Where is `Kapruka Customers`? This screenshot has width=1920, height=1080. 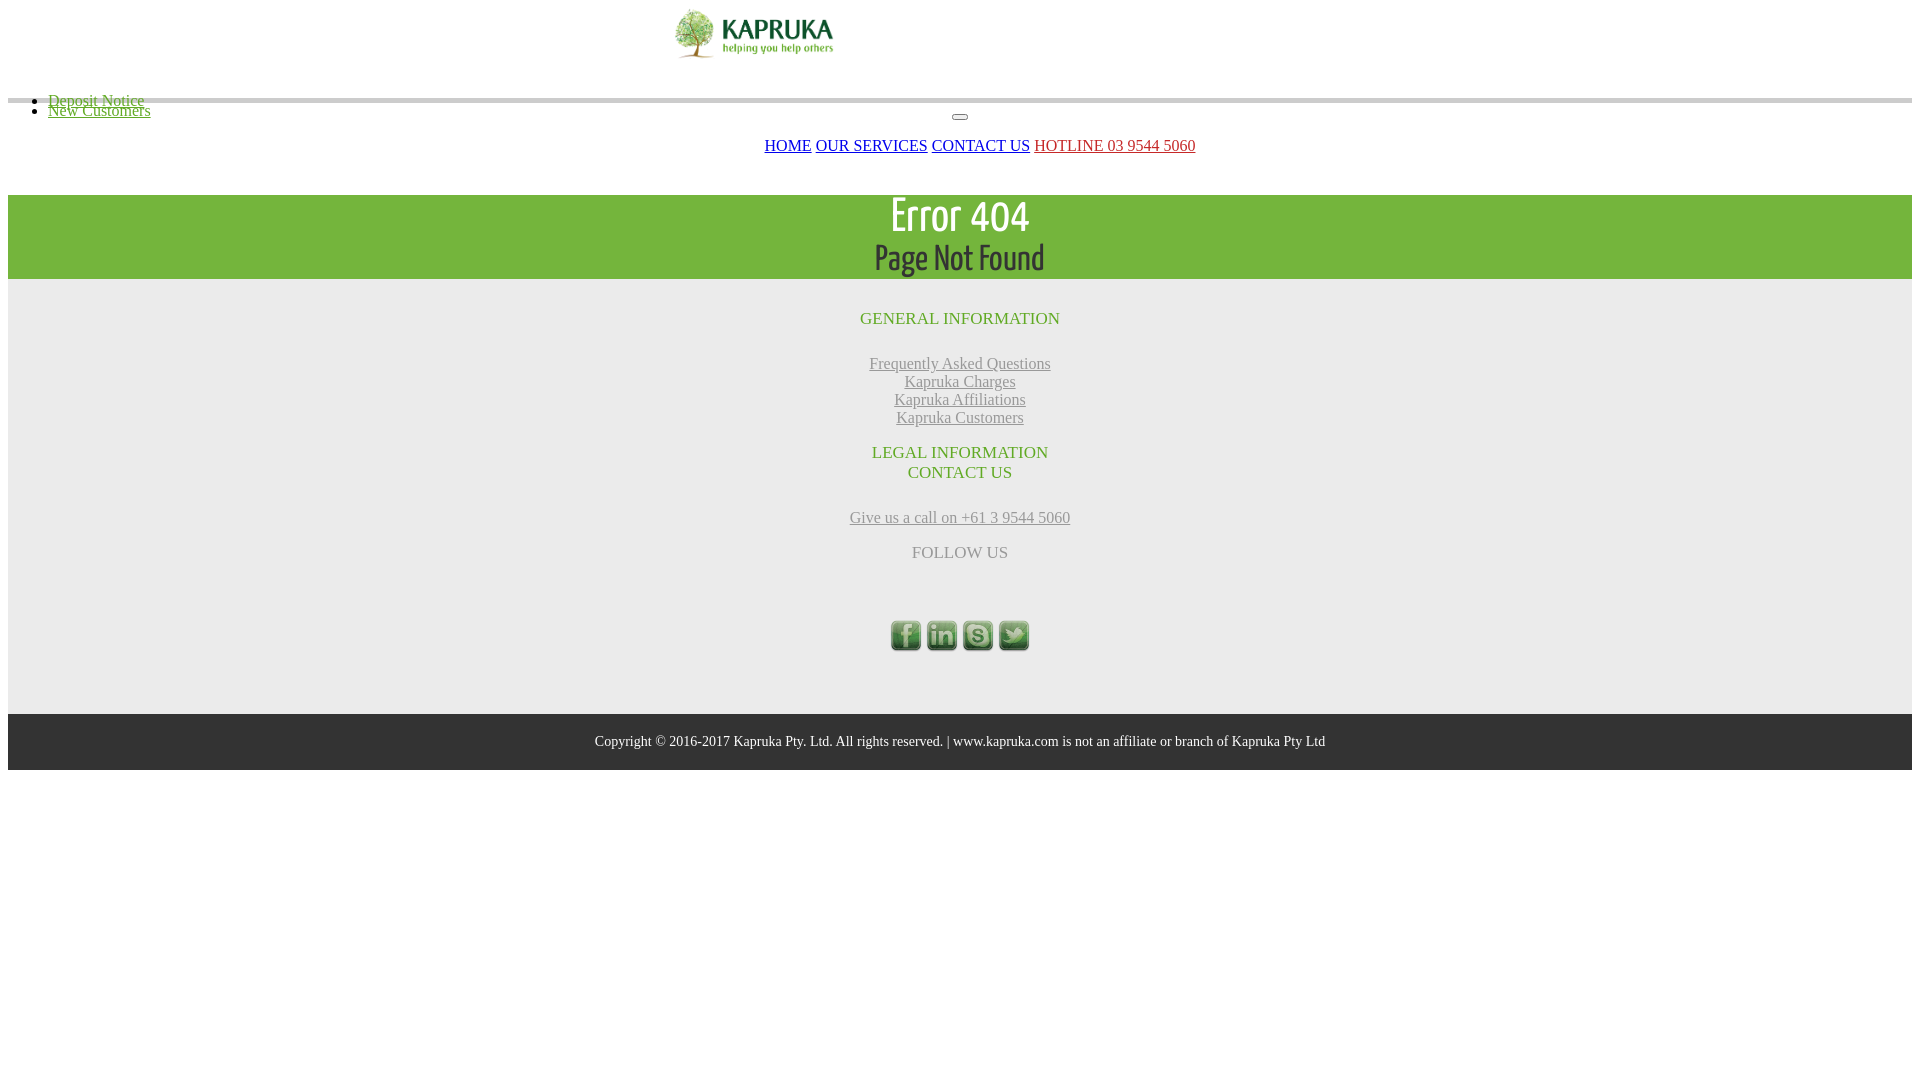
Kapruka Customers is located at coordinates (960, 418).